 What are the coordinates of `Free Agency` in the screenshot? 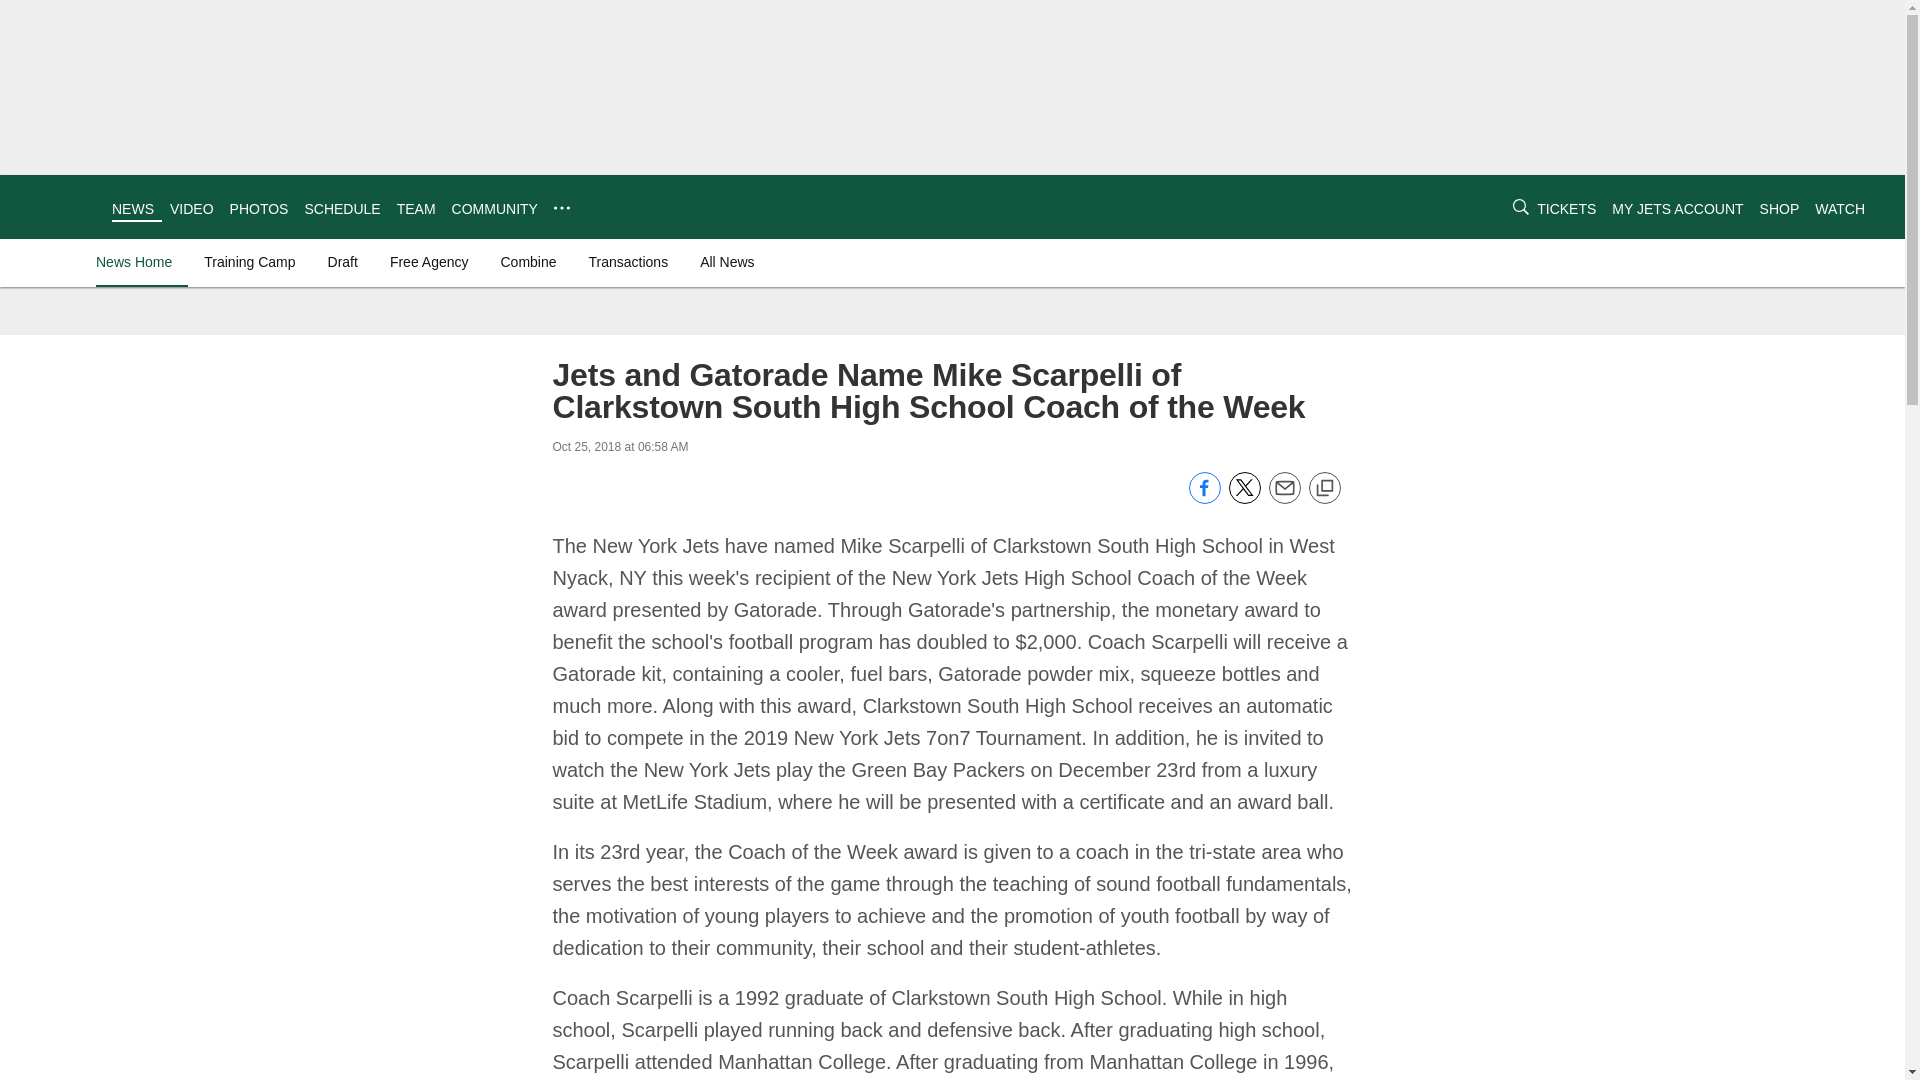 It's located at (429, 262).